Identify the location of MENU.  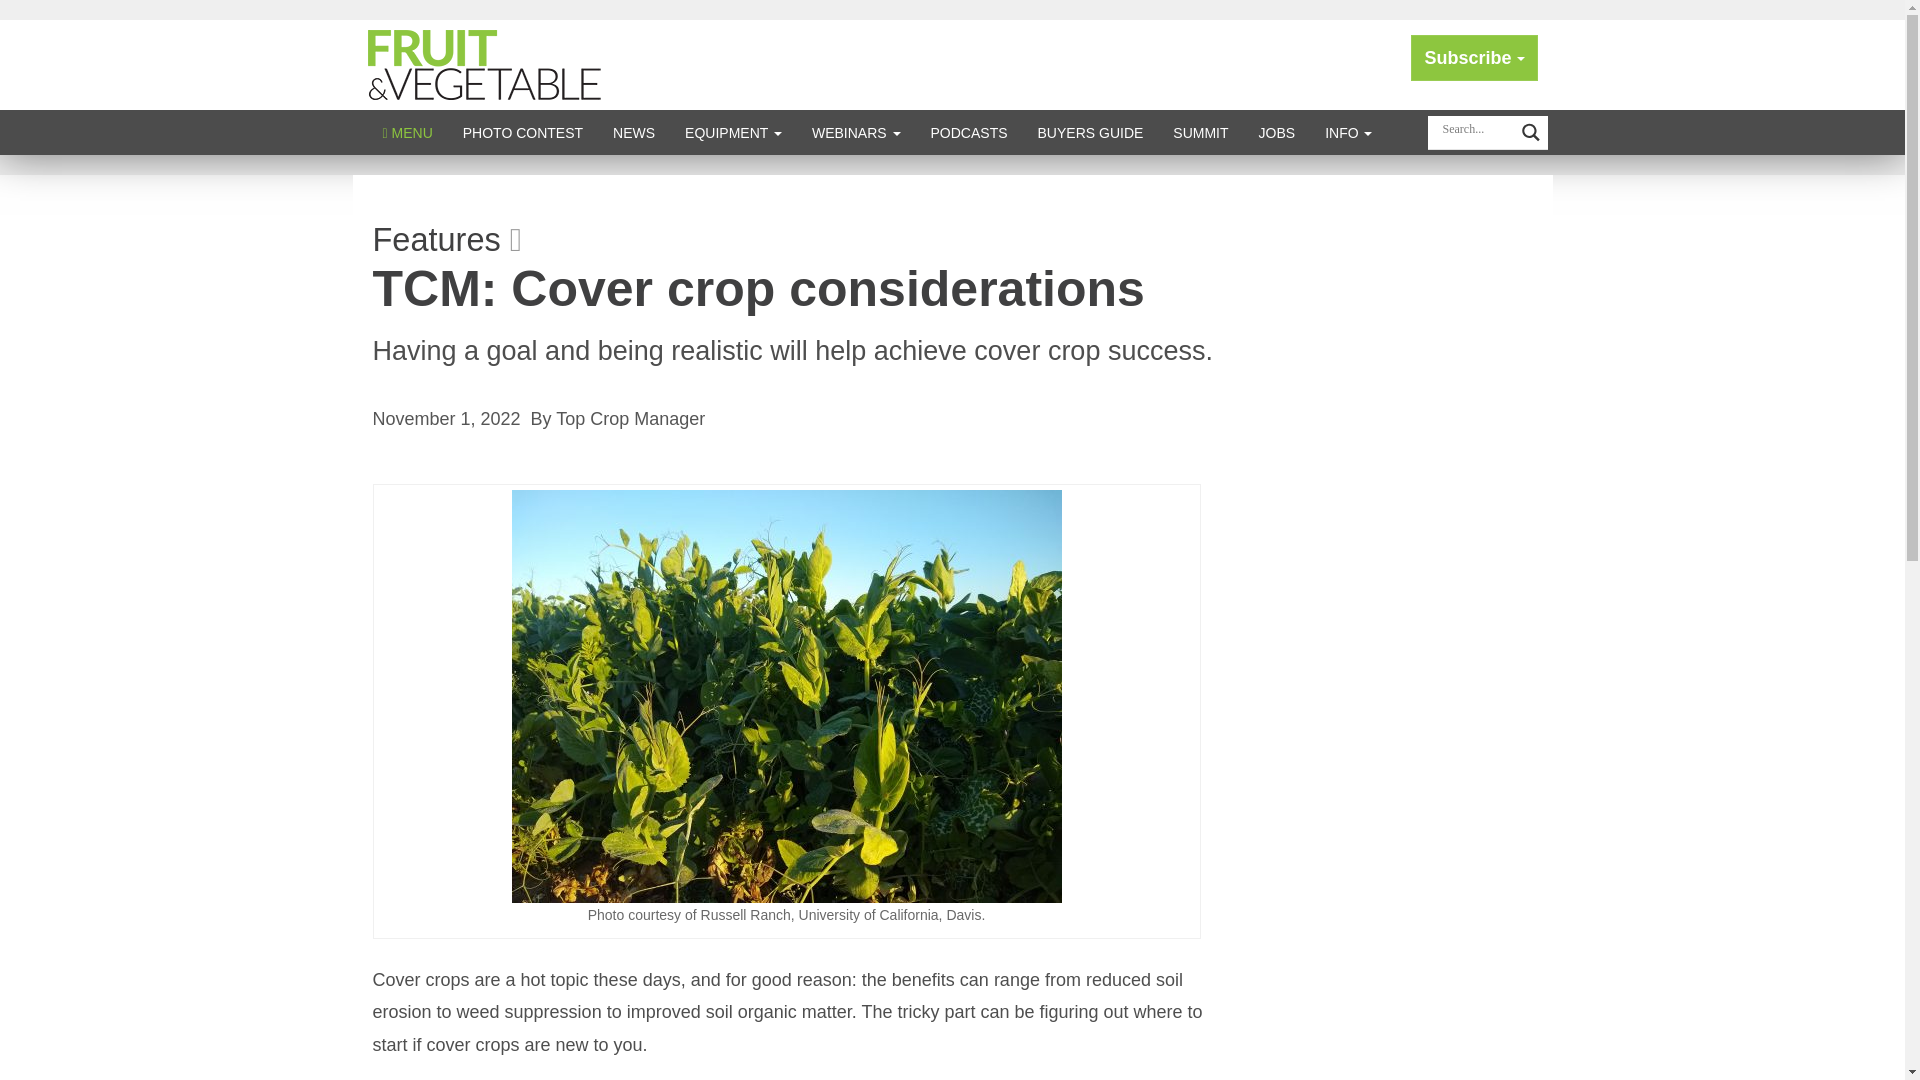
(408, 132).